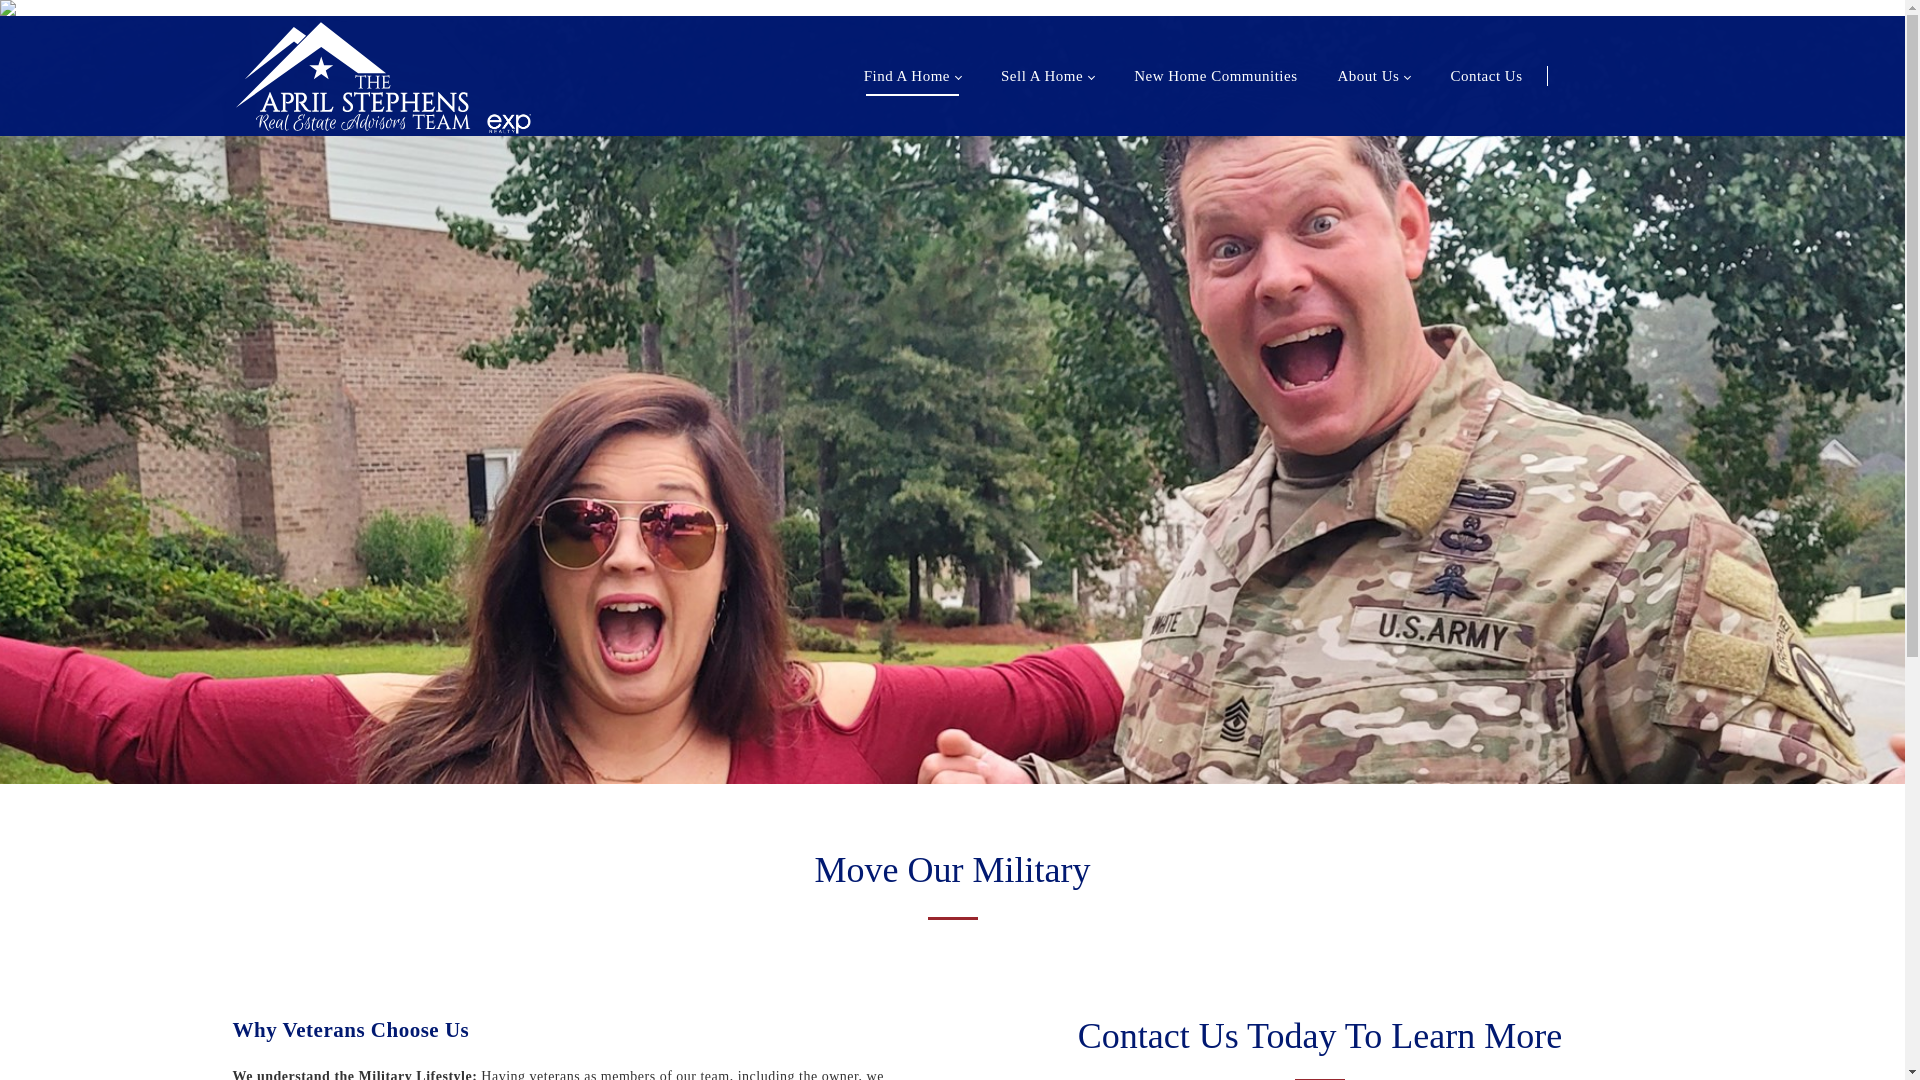  Describe the element at coordinates (1047, 76) in the screenshot. I see `Sell A Home` at that location.